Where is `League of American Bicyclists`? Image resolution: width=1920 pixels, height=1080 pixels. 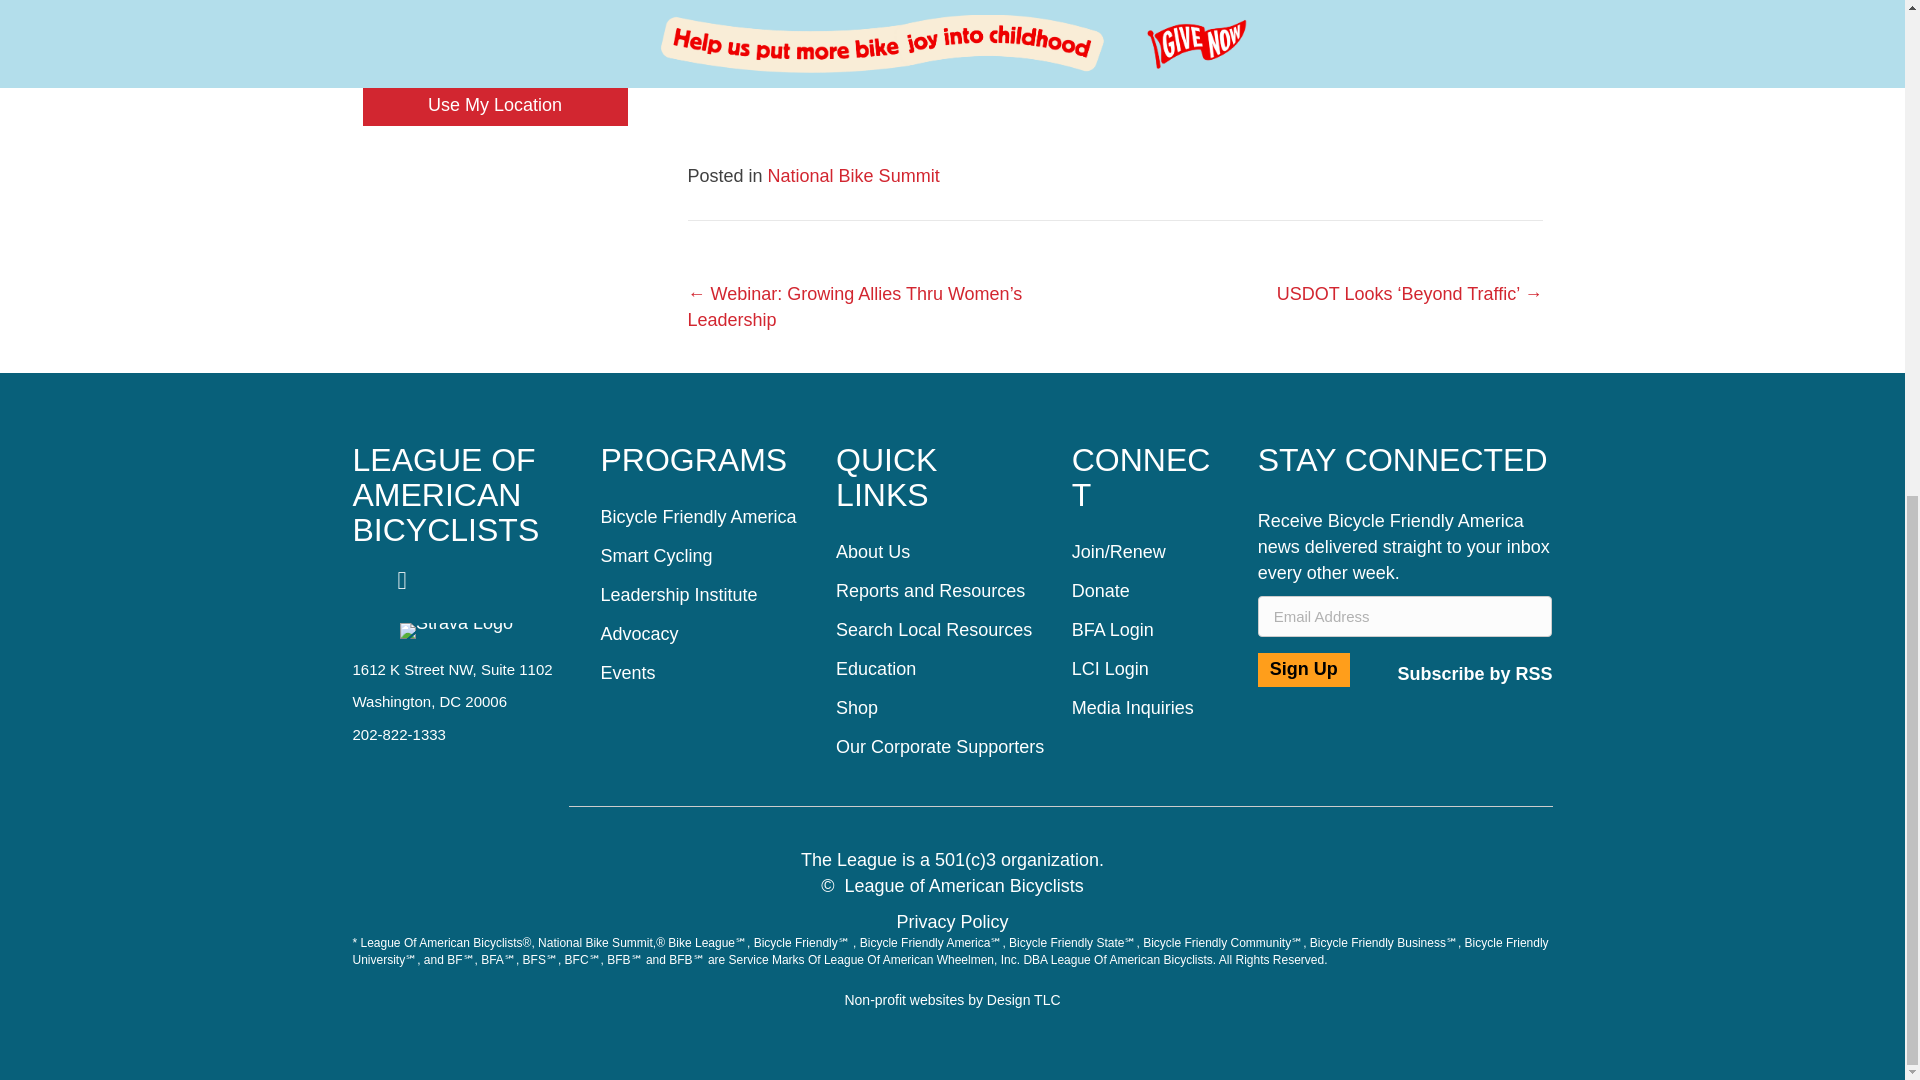 League of American Bicyclists is located at coordinates (445, 494).